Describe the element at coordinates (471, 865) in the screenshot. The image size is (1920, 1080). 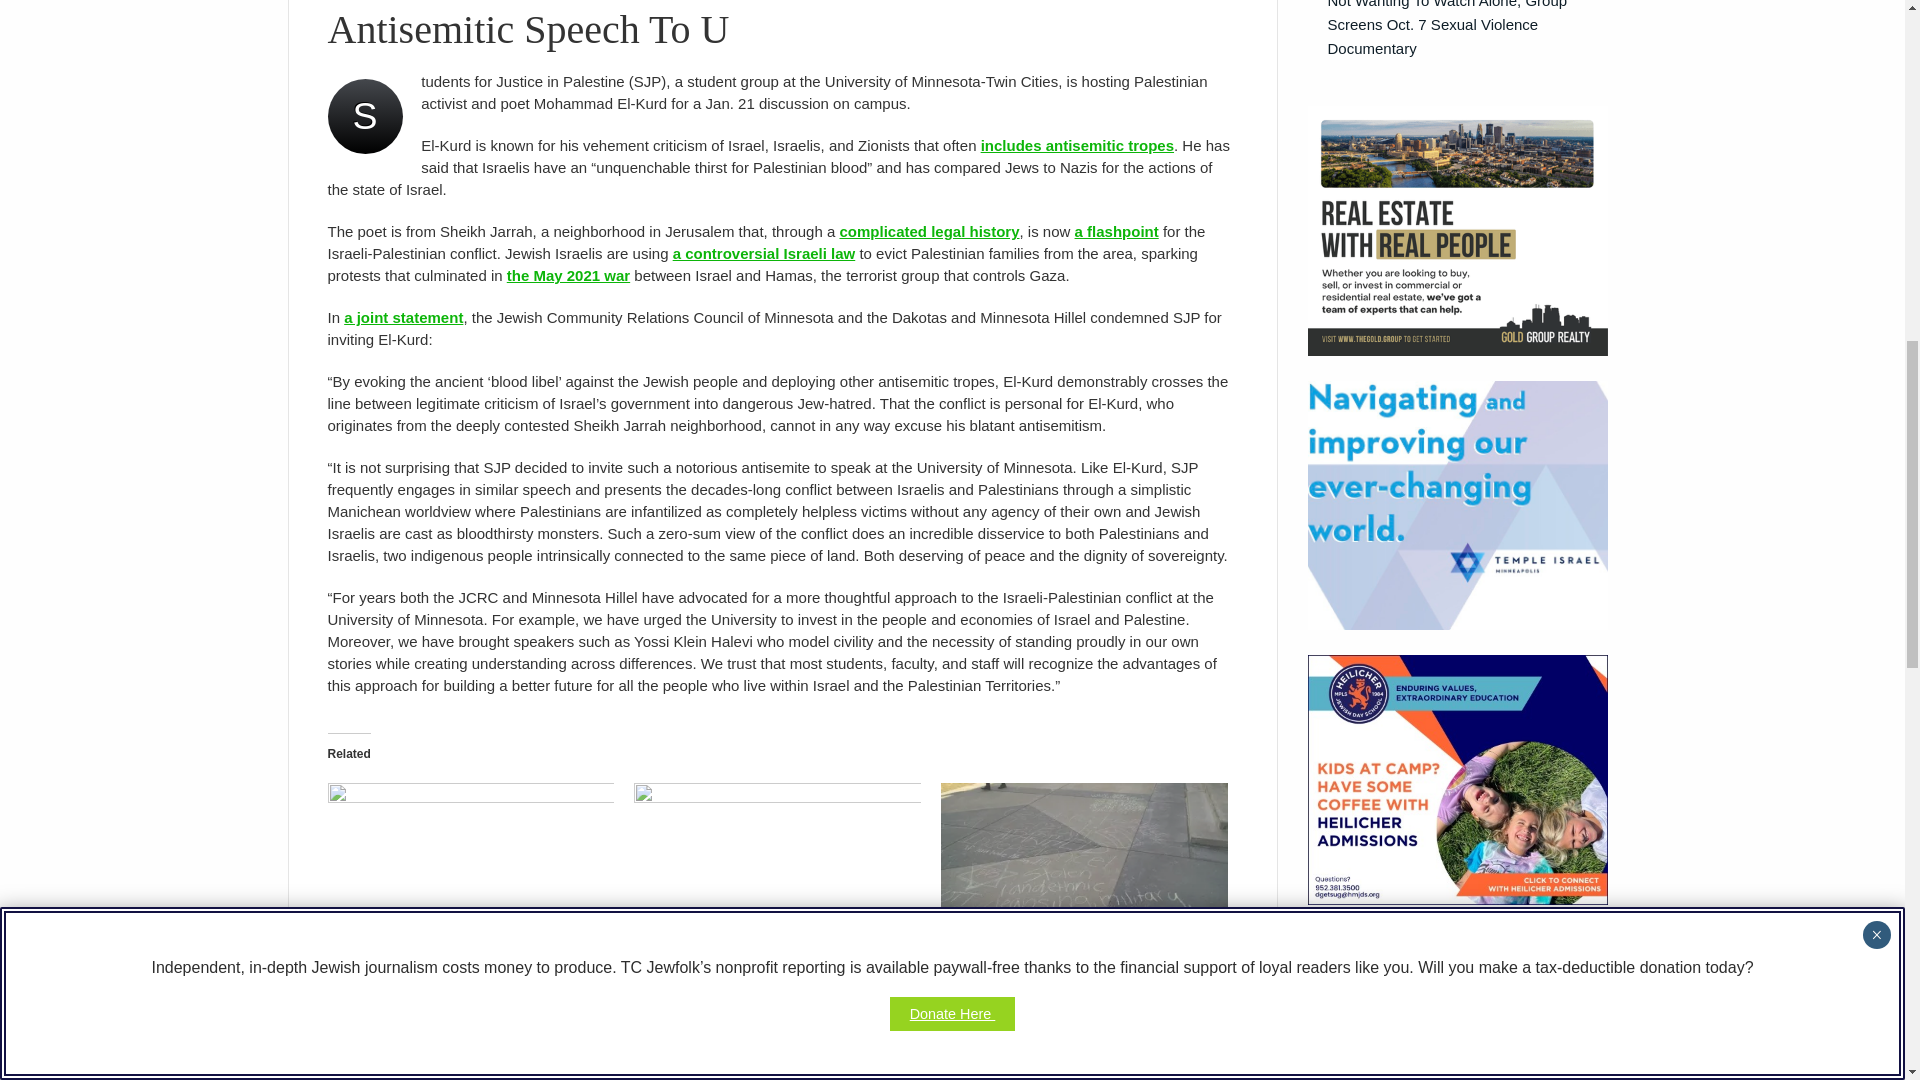
I see `Federation CEO Steve Silberfarb On Palestine Statehood` at that location.